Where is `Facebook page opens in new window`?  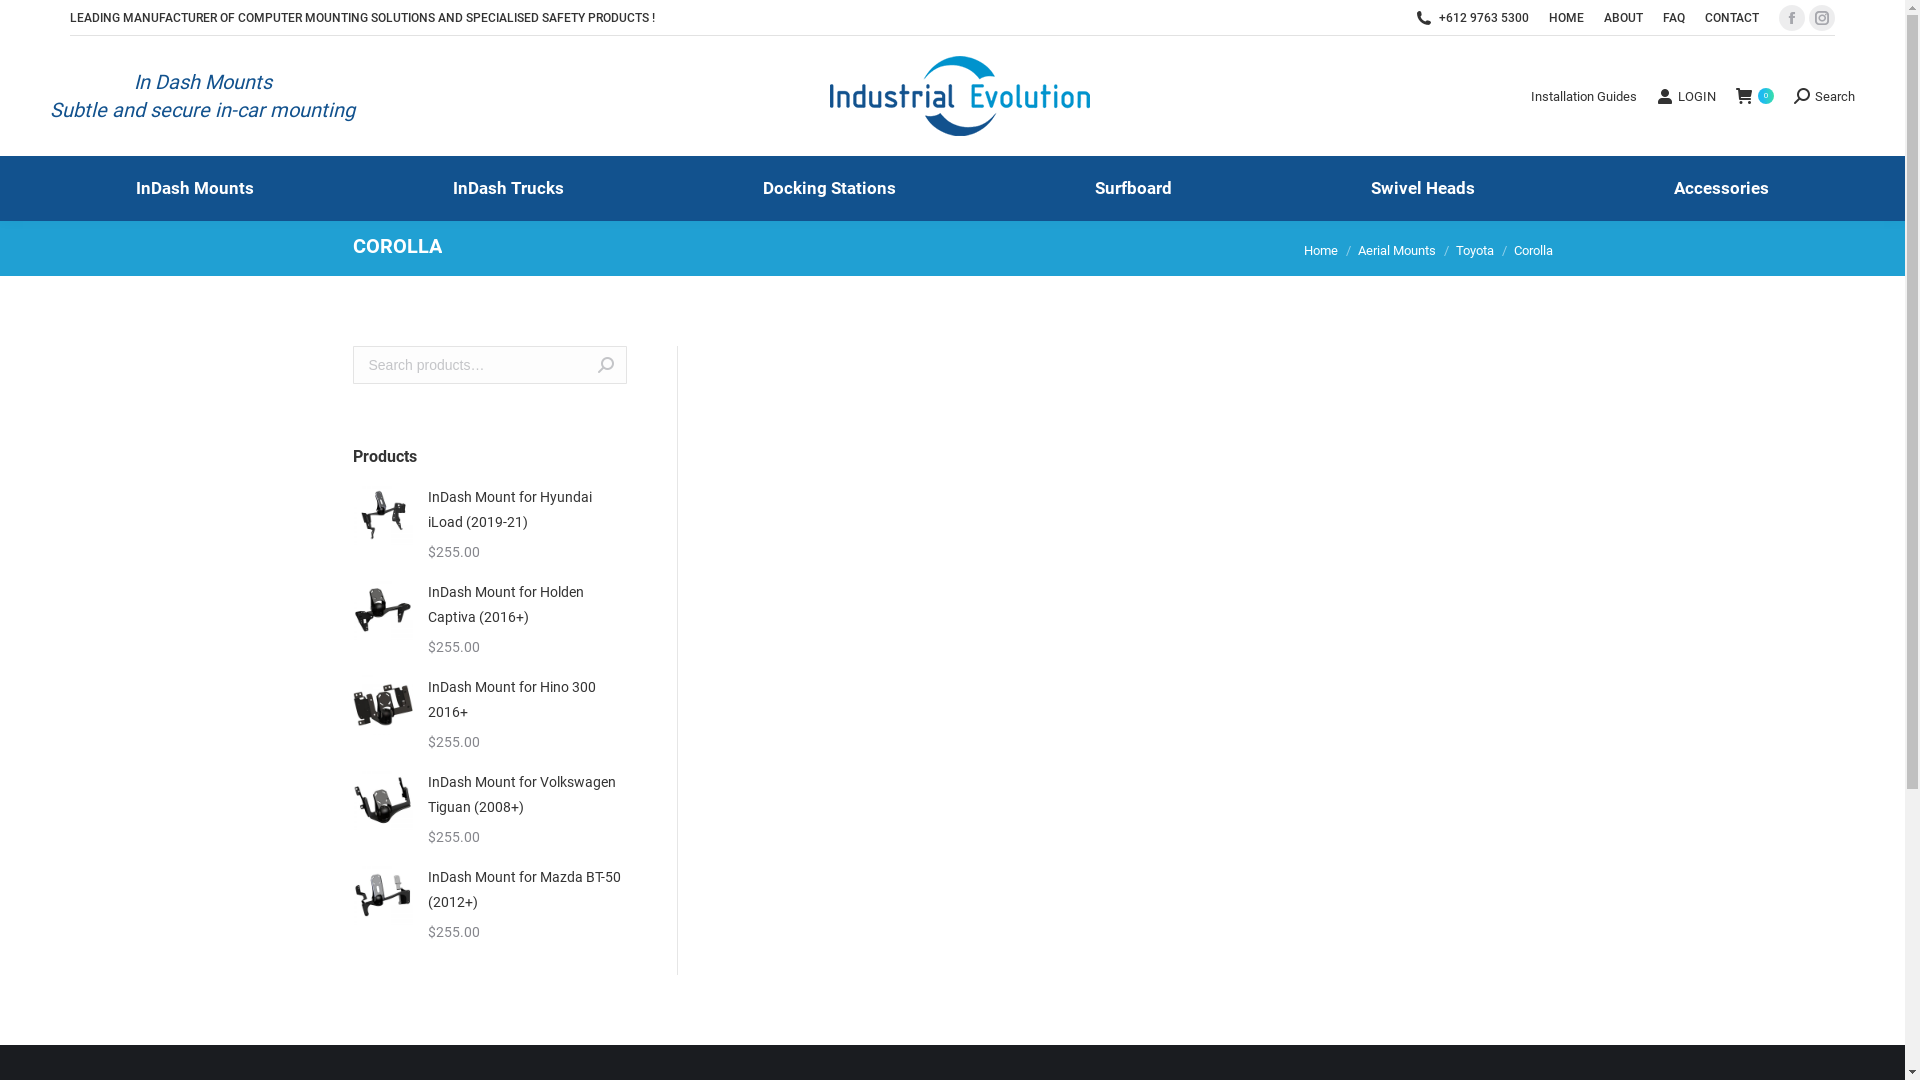 Facebook page opens in new window is located at coordinates (1792, 18).